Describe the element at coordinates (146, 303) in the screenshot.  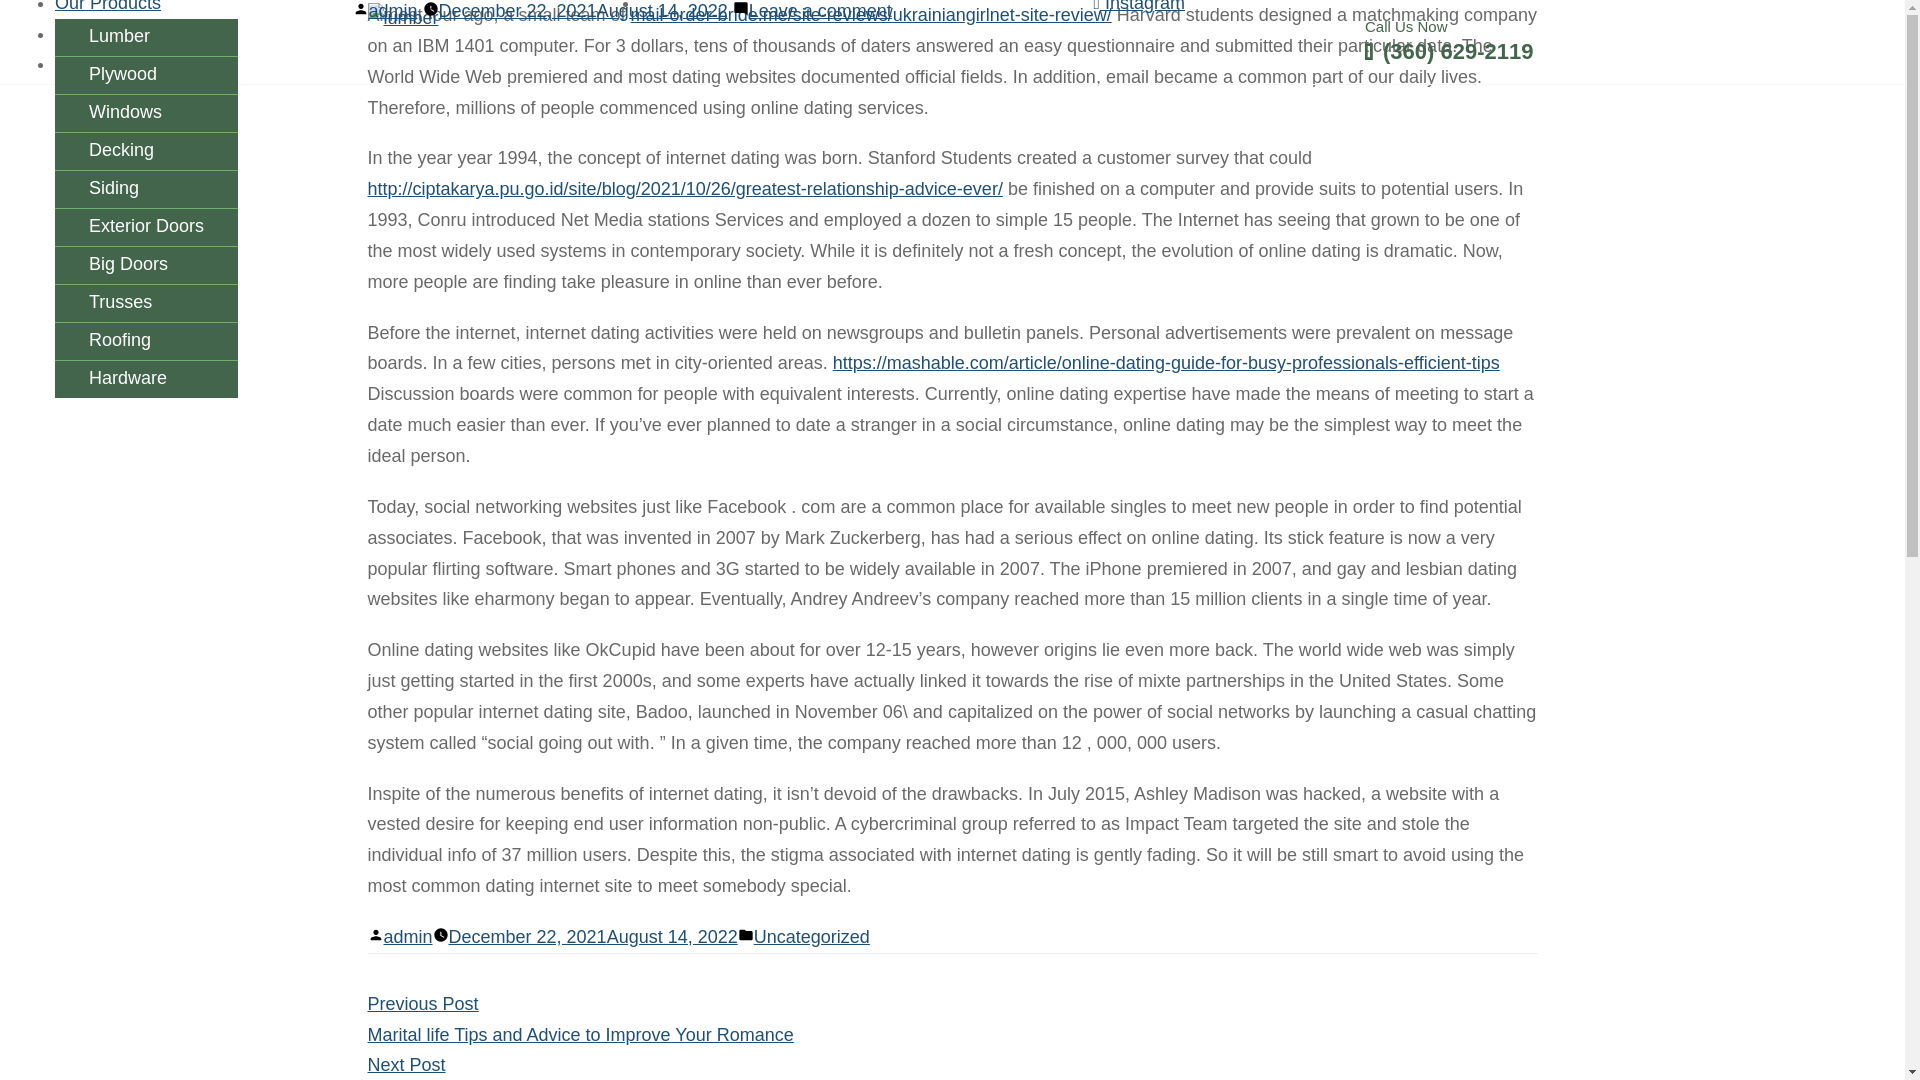
I see `Trusses` at that location.